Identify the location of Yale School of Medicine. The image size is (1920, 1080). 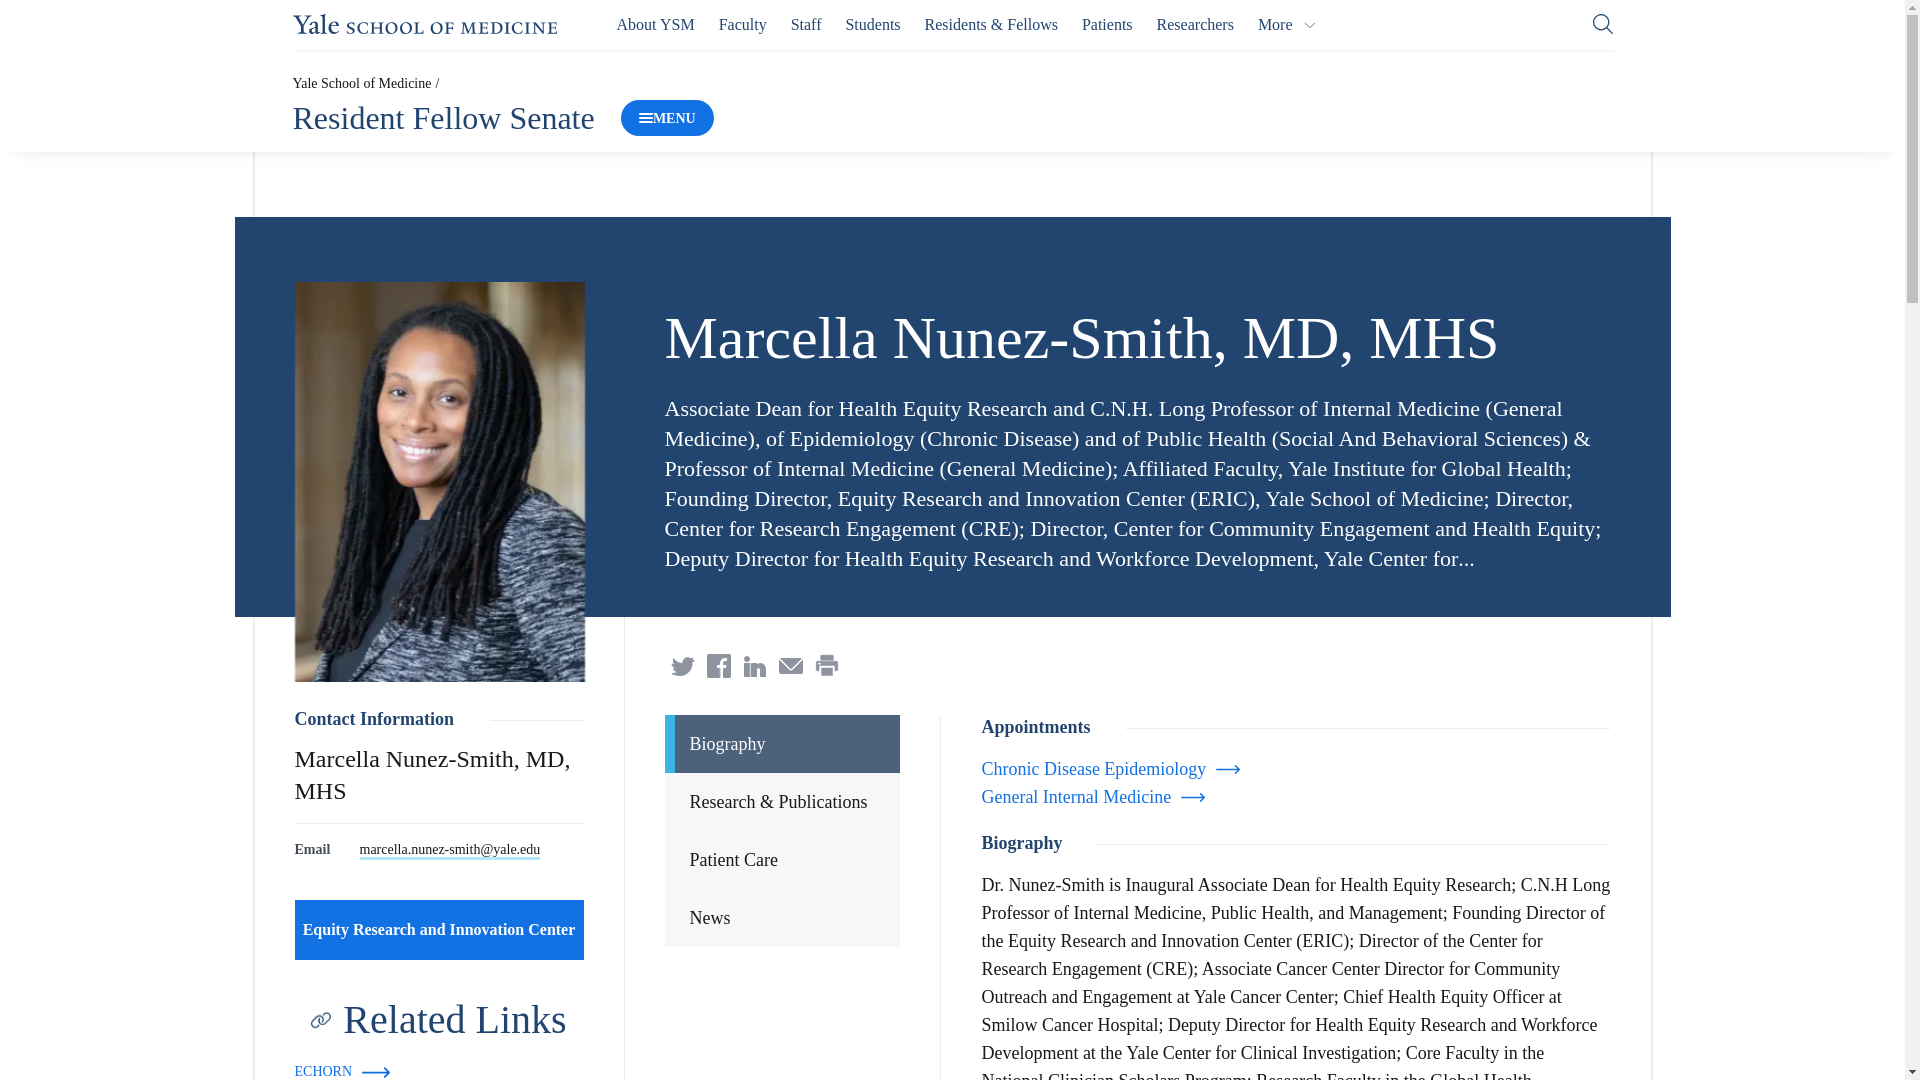
(424, 24).